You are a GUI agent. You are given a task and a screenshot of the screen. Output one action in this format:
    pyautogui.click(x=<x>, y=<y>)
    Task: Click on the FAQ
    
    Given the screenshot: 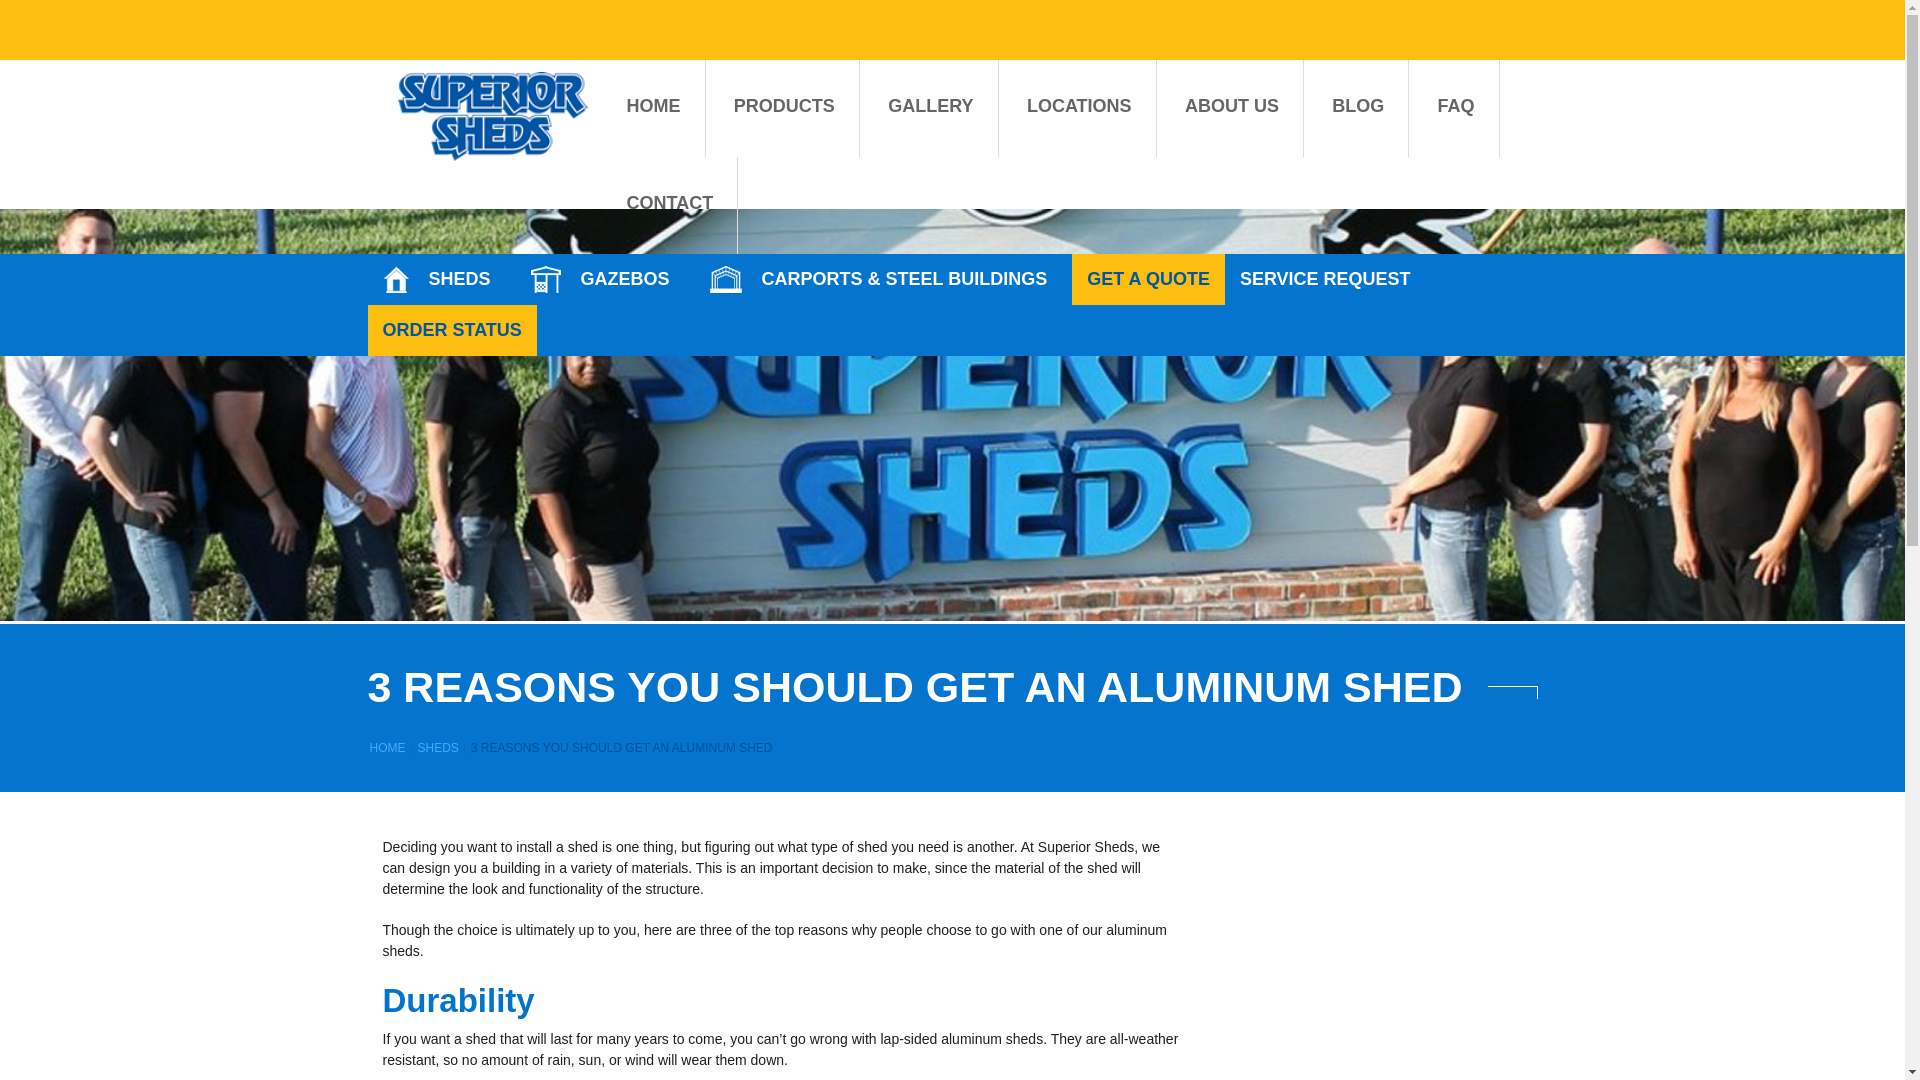 What is the action you would take?
    pyautogui.click(x=1456, y=106)
    